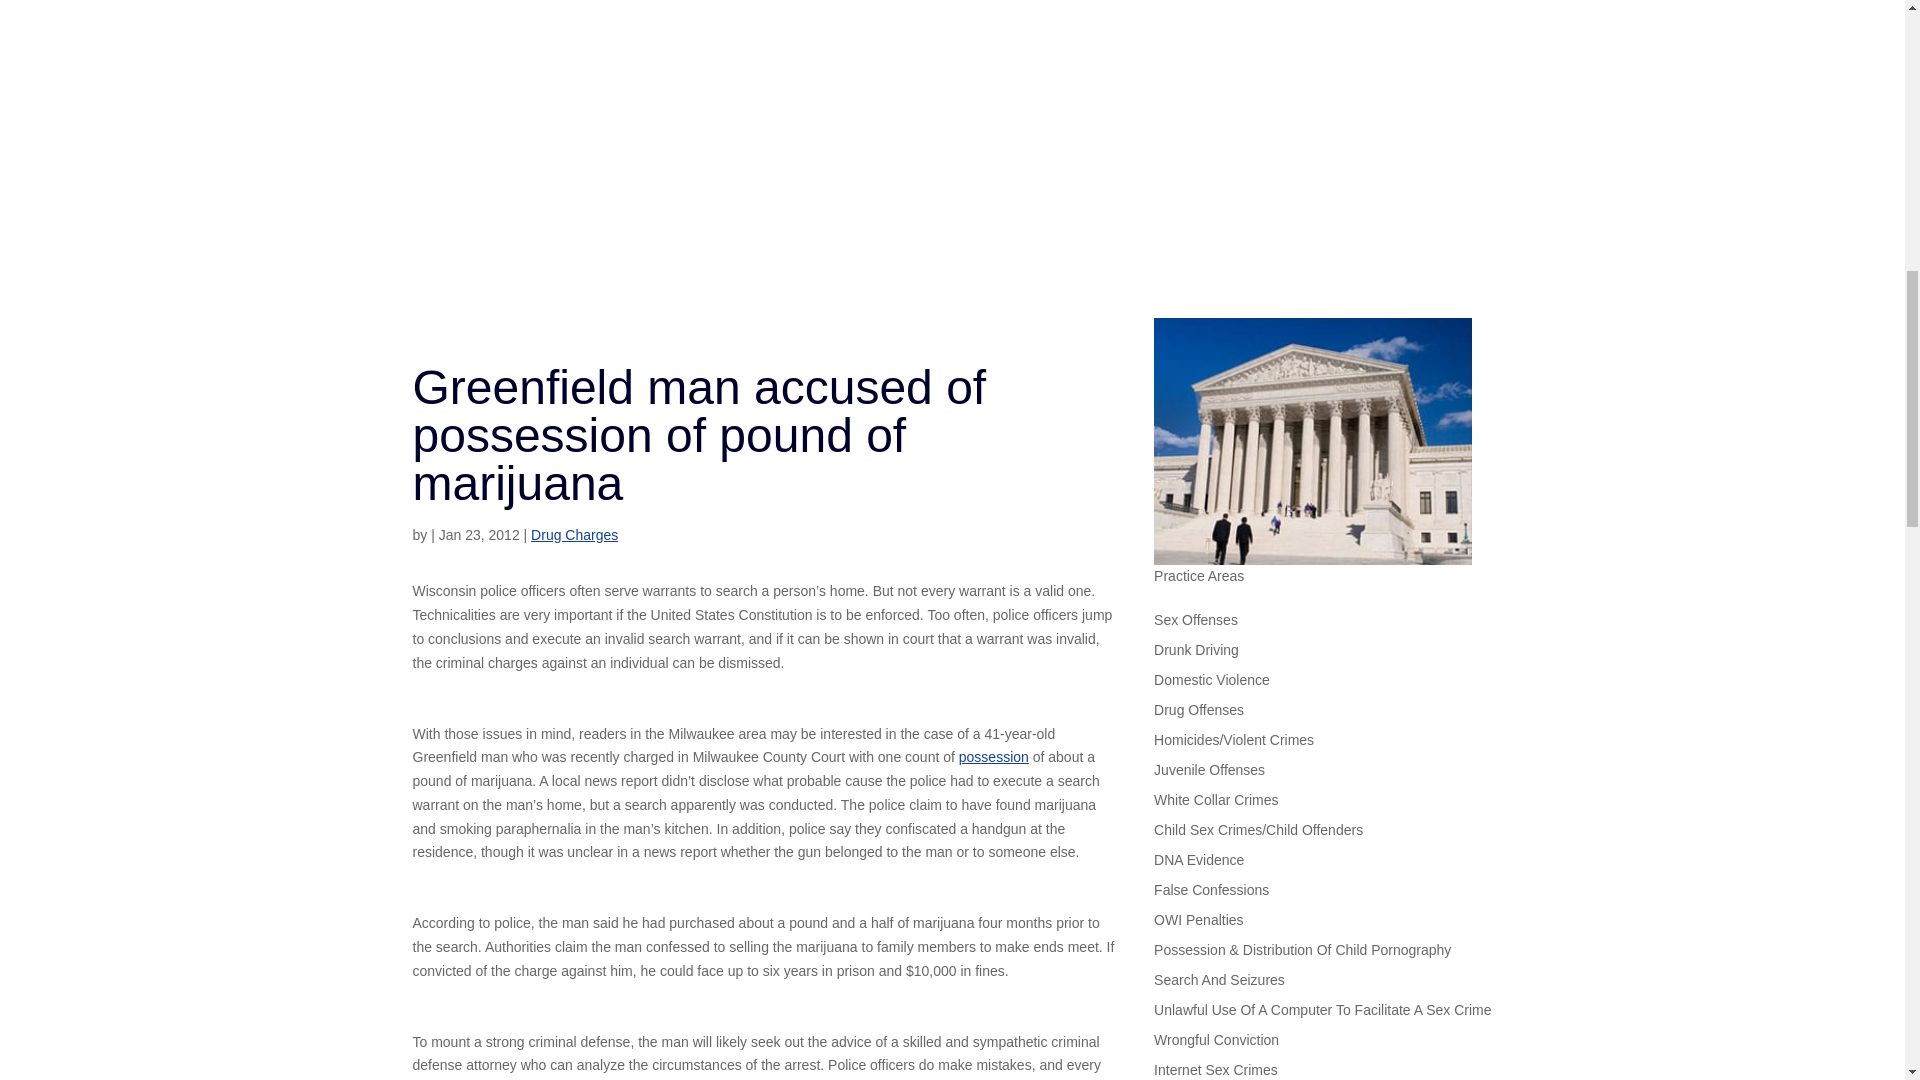  What do you see at coordinates (1216, 804) in the screenshot?
I see `White Collar Crimes` at bounding box center [1216, 804].